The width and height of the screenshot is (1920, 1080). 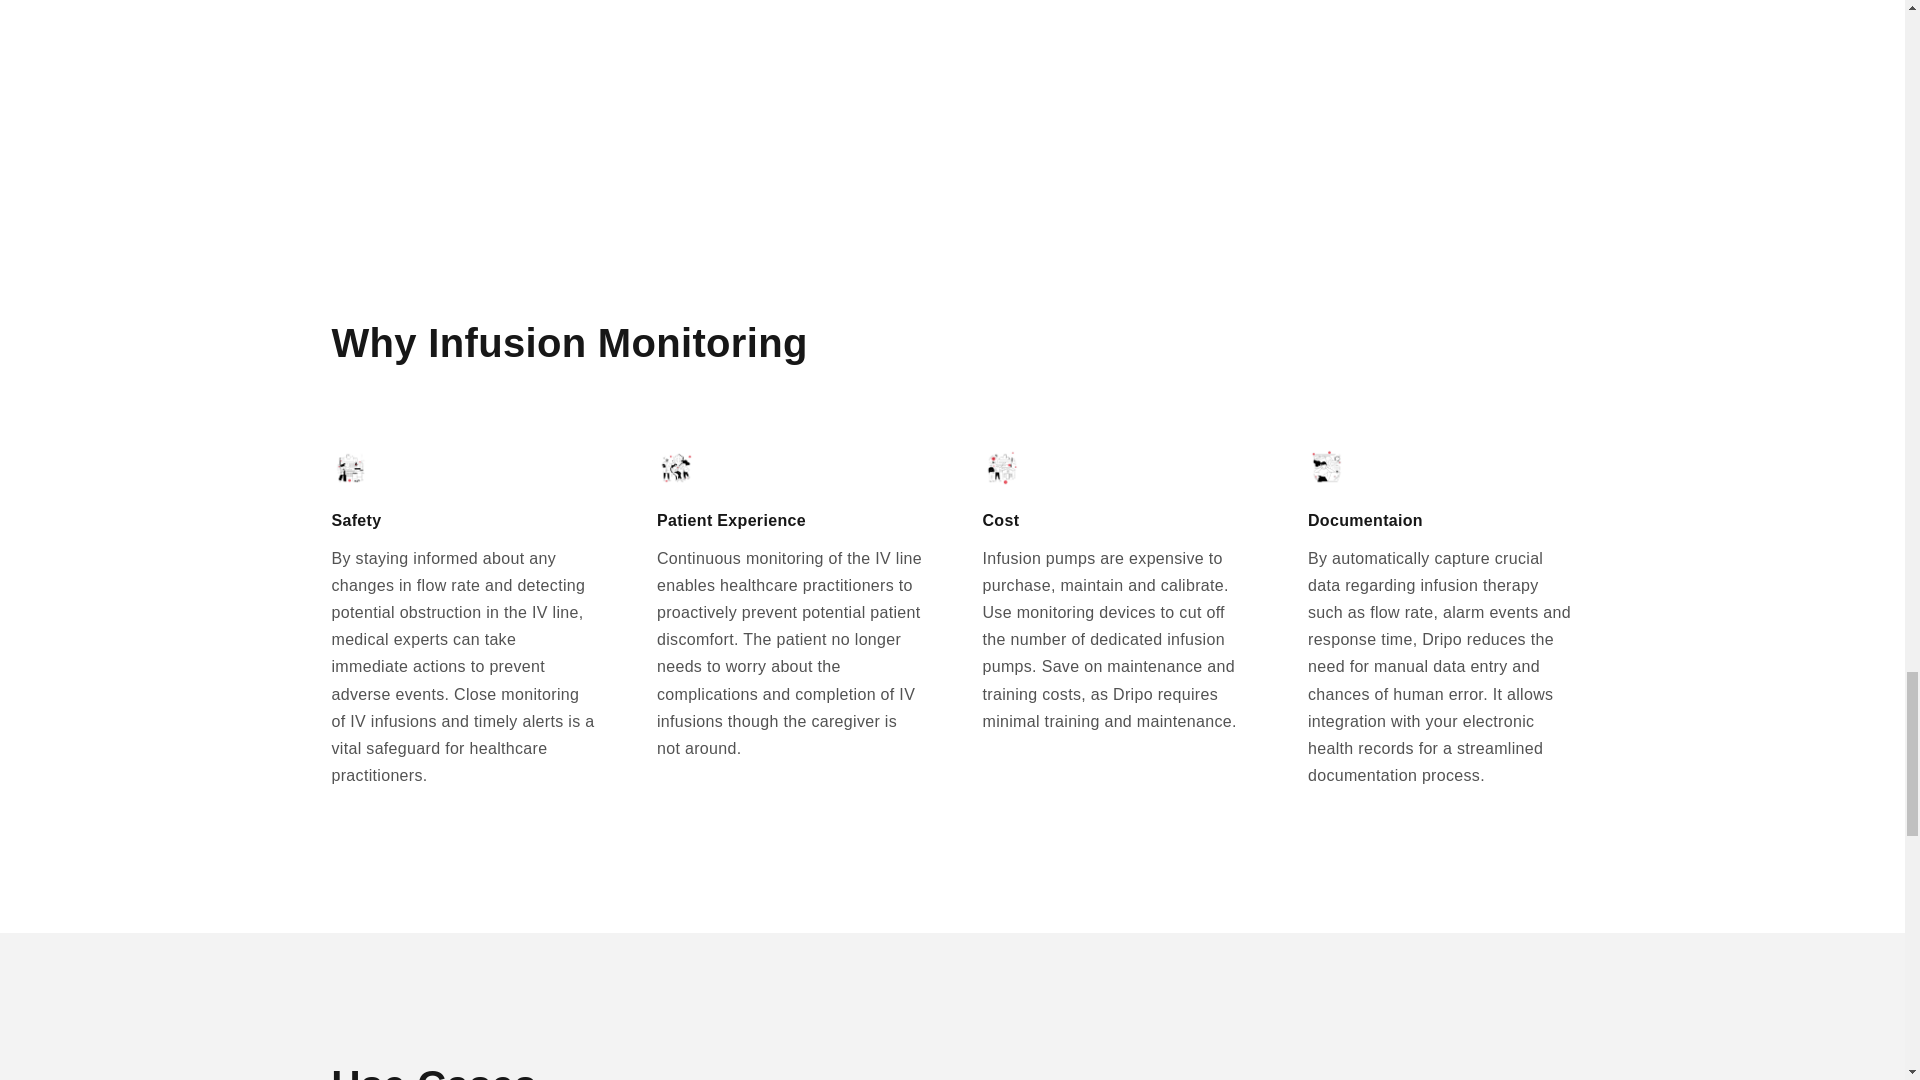 I want to click on YouTube video player, so click(x=953, y=32).